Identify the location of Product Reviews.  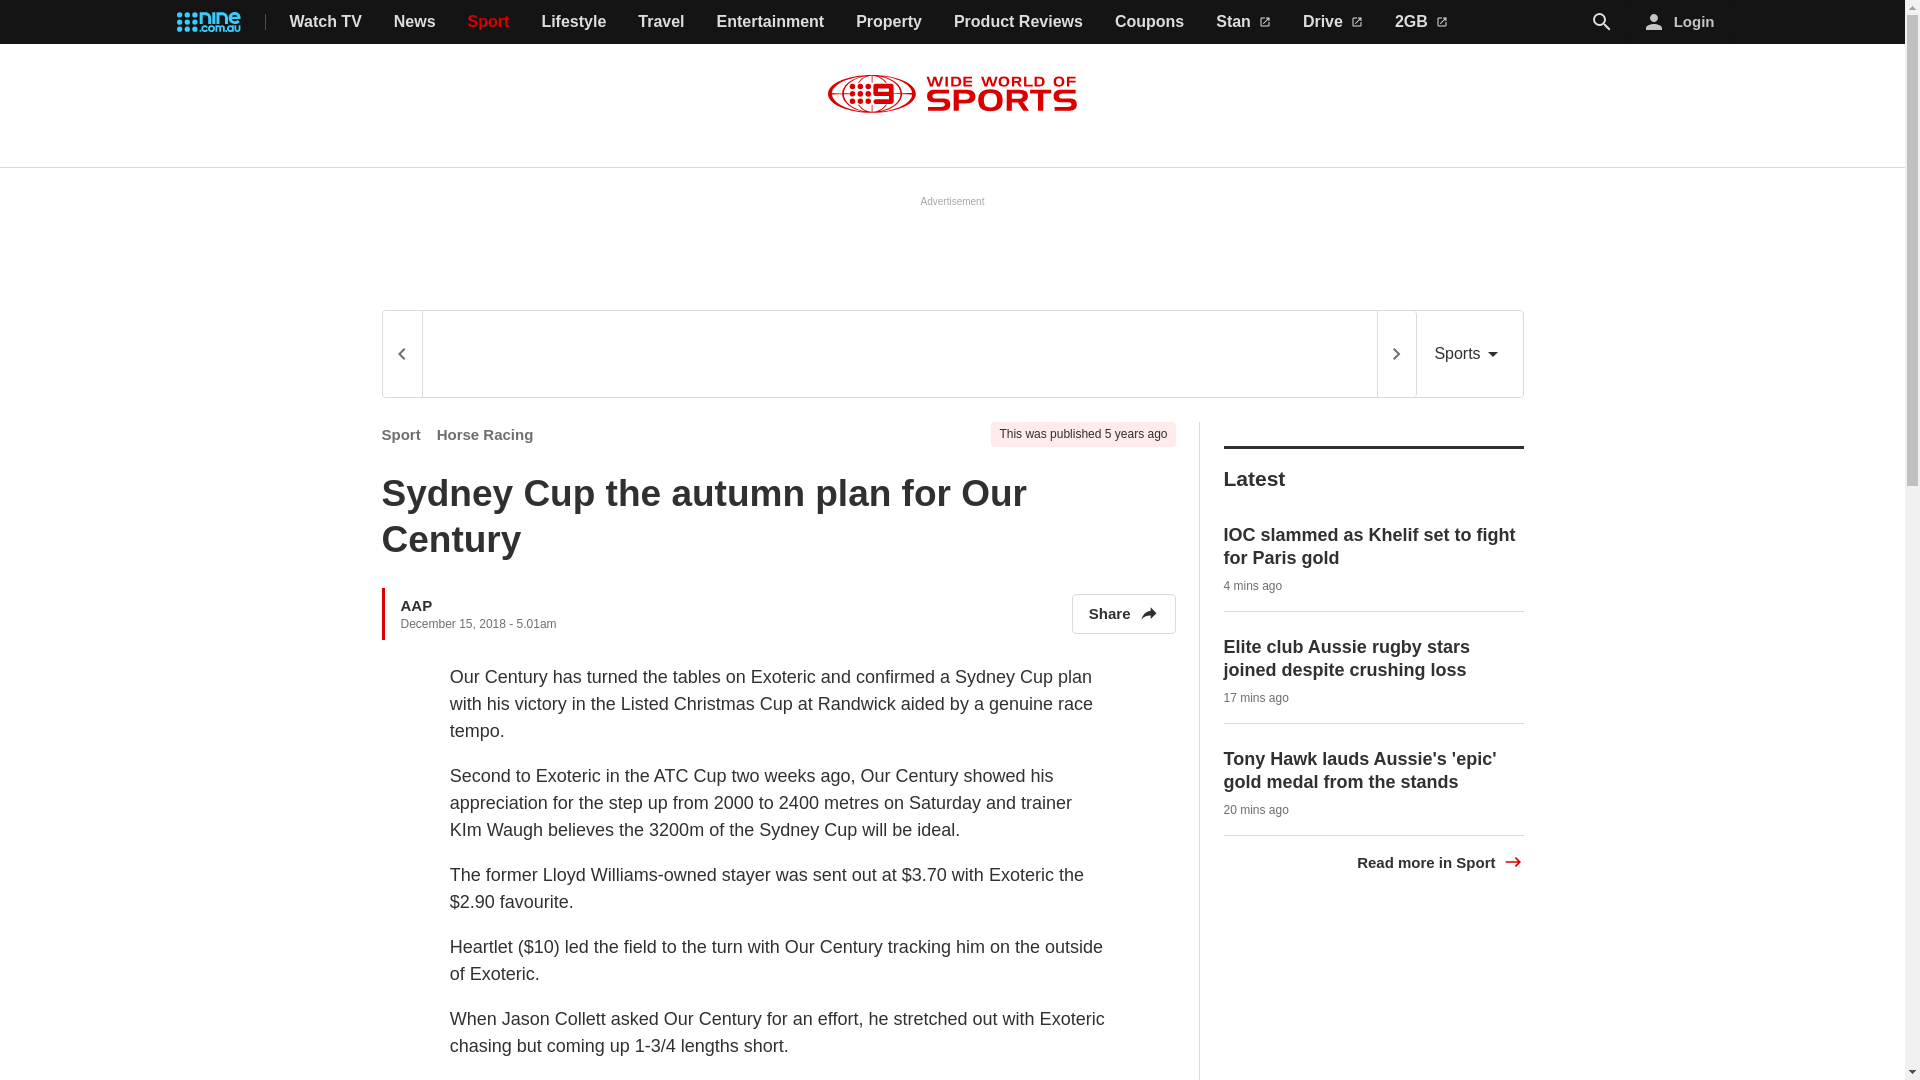
(1018, 22).